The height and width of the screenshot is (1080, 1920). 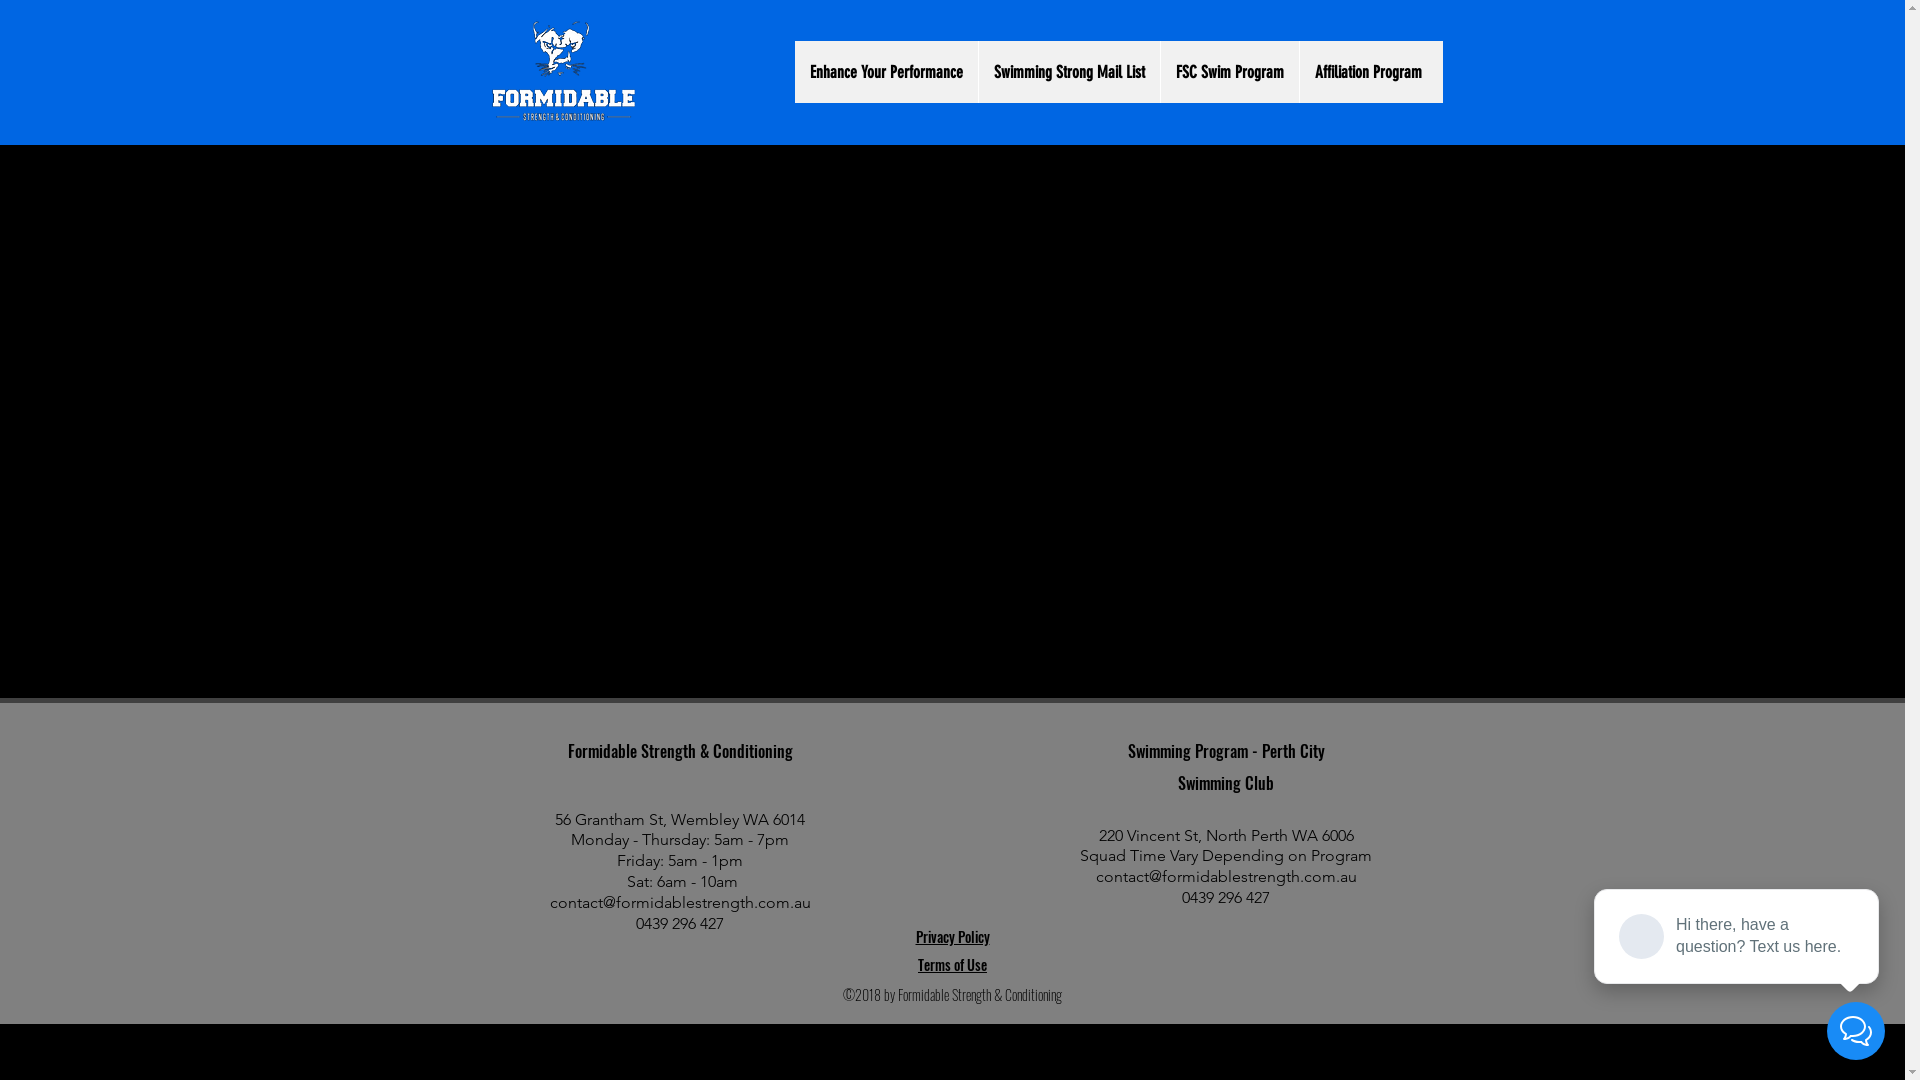 What do you see at coordinates (953, 470) in the screenshot?
I see `Continue Browsing` at bounding box center [953, 470].